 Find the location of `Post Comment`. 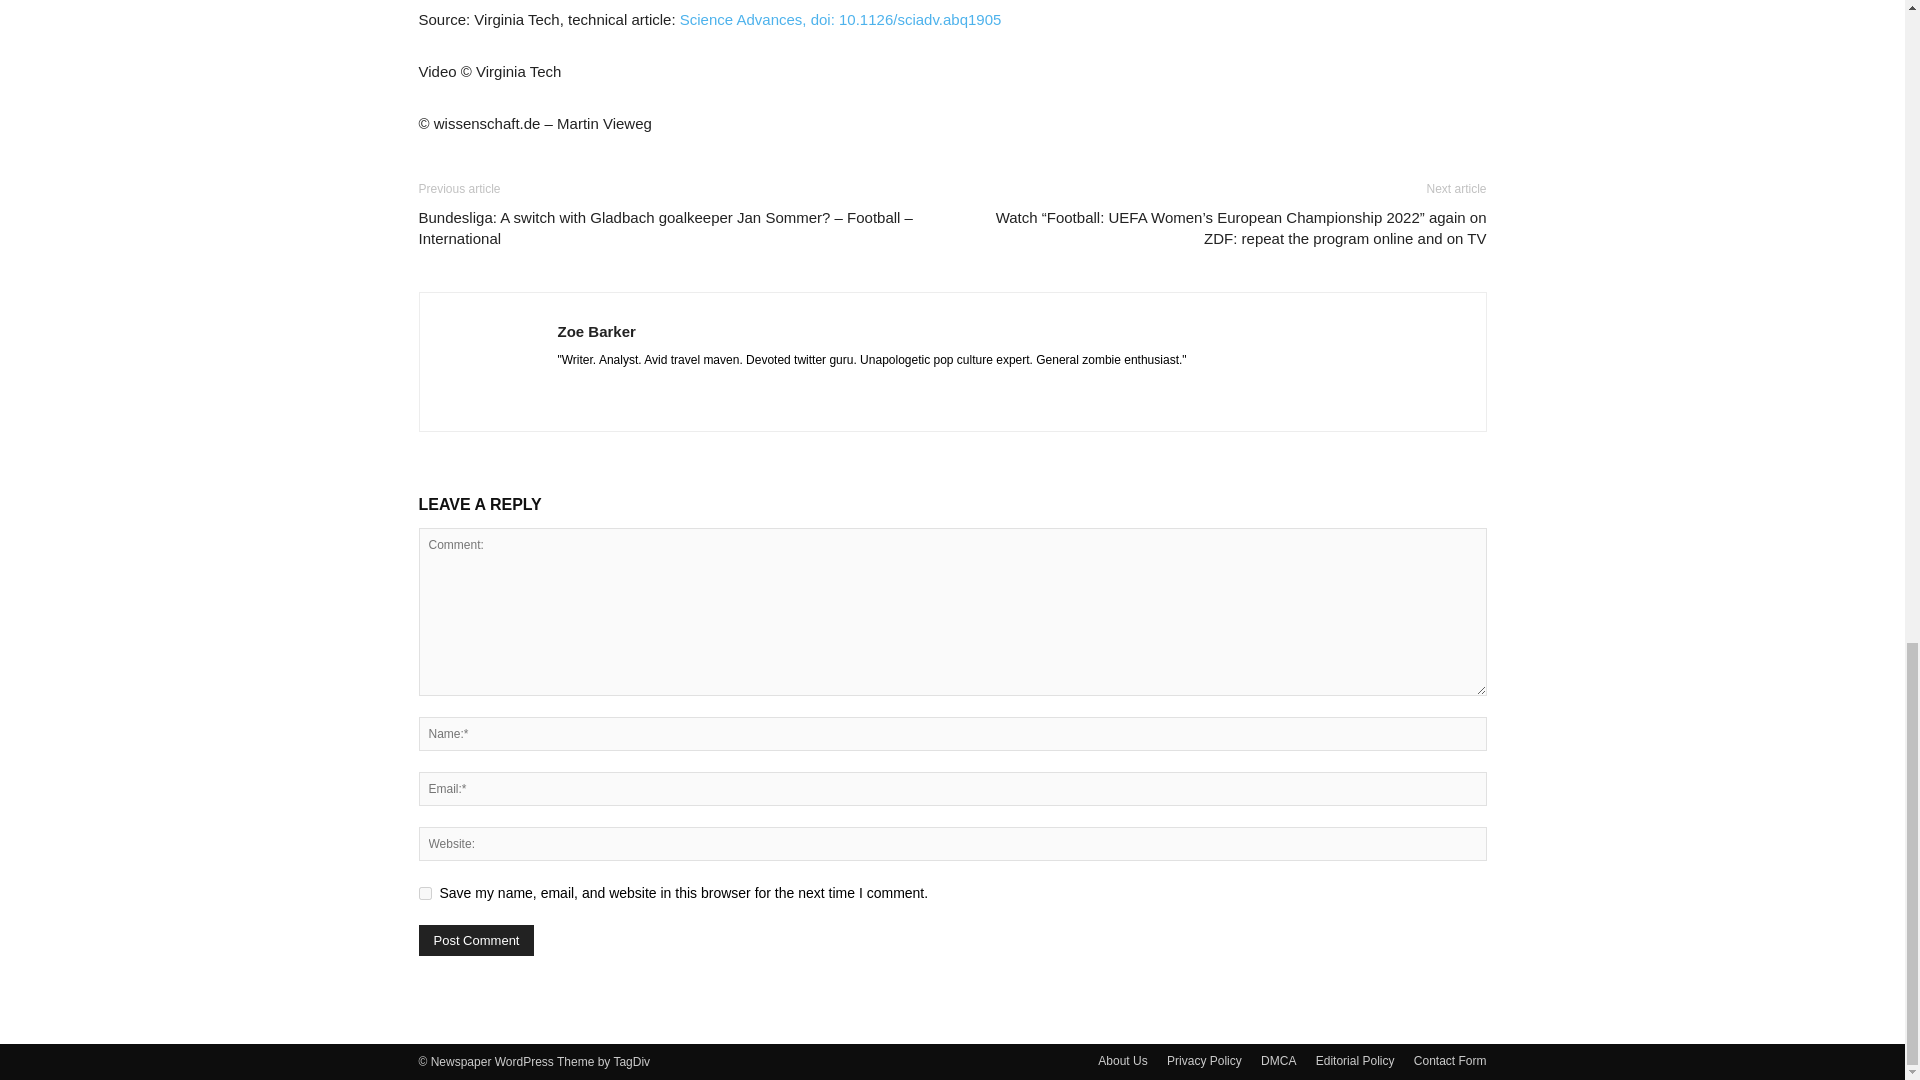

Post Comment is located at coordinates (476, 940).